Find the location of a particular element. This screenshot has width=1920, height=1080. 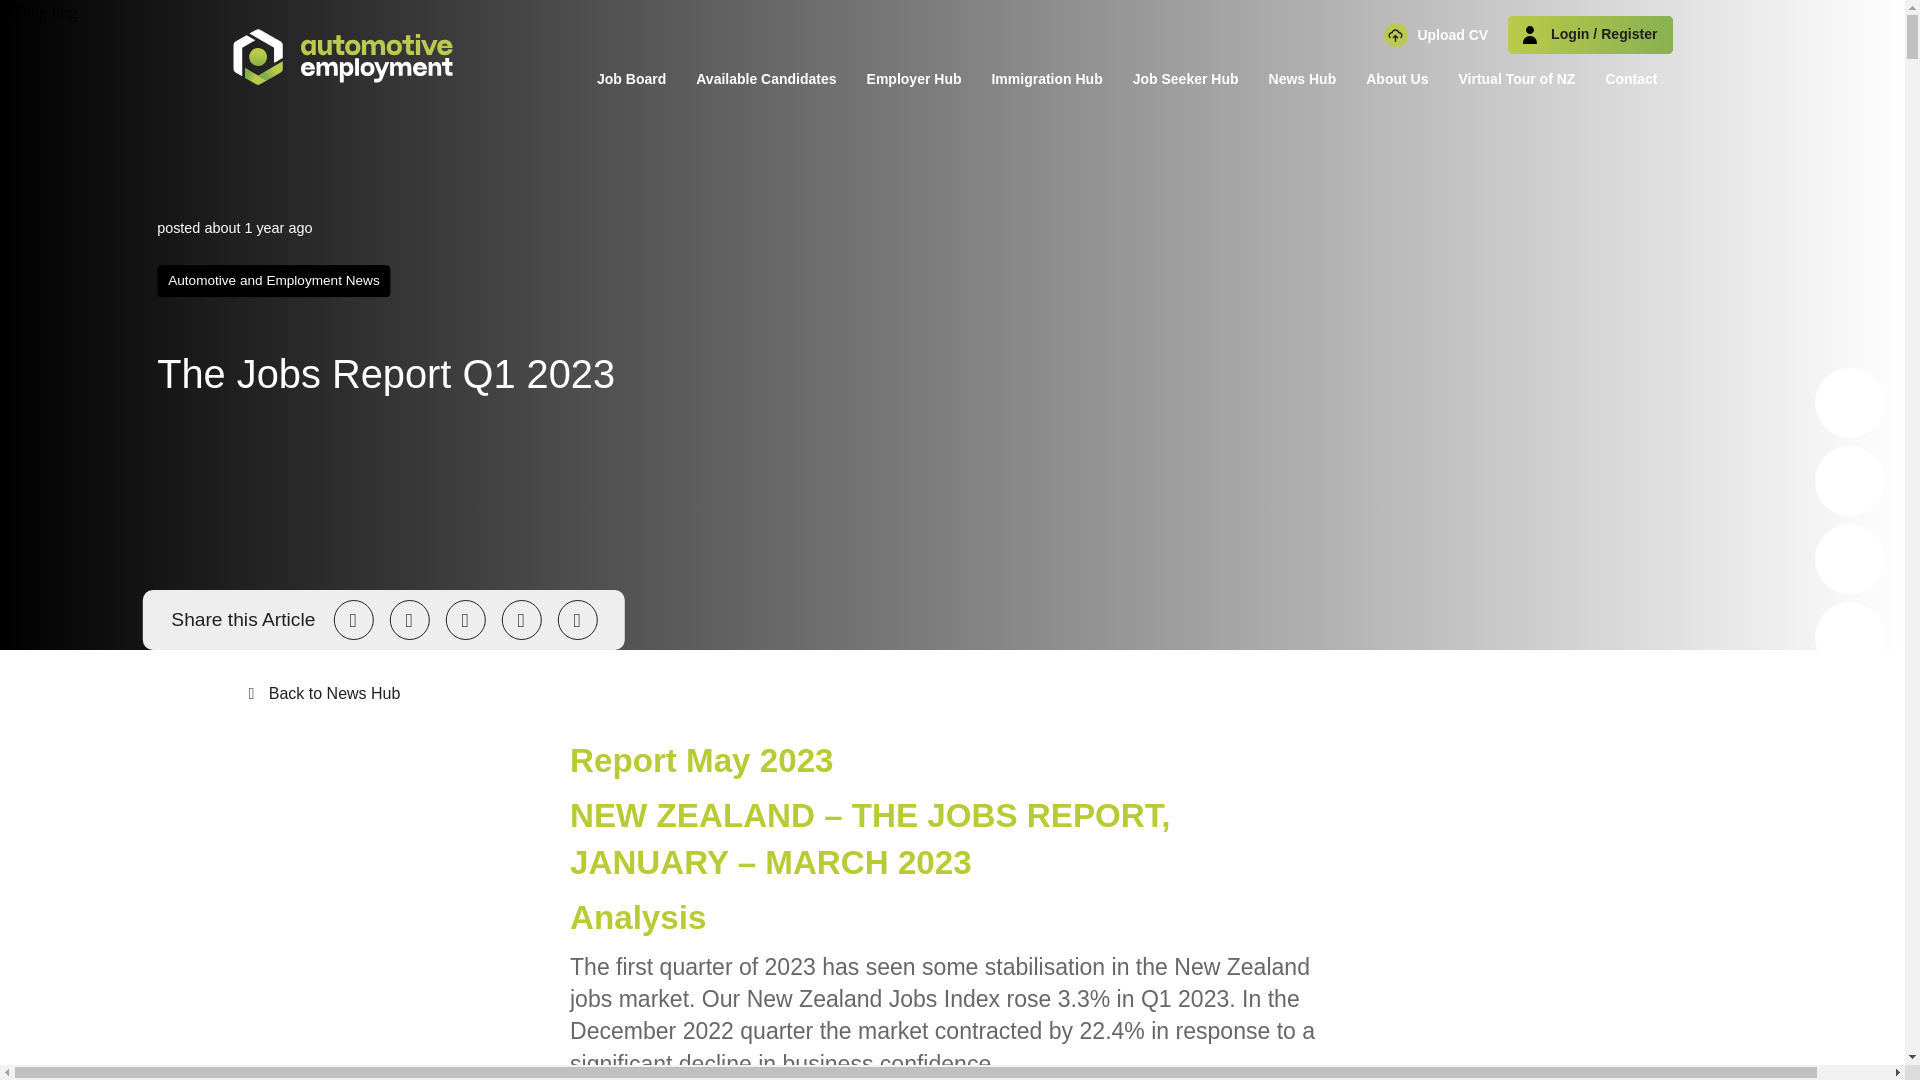

Email is located at coordinates (521, 620).